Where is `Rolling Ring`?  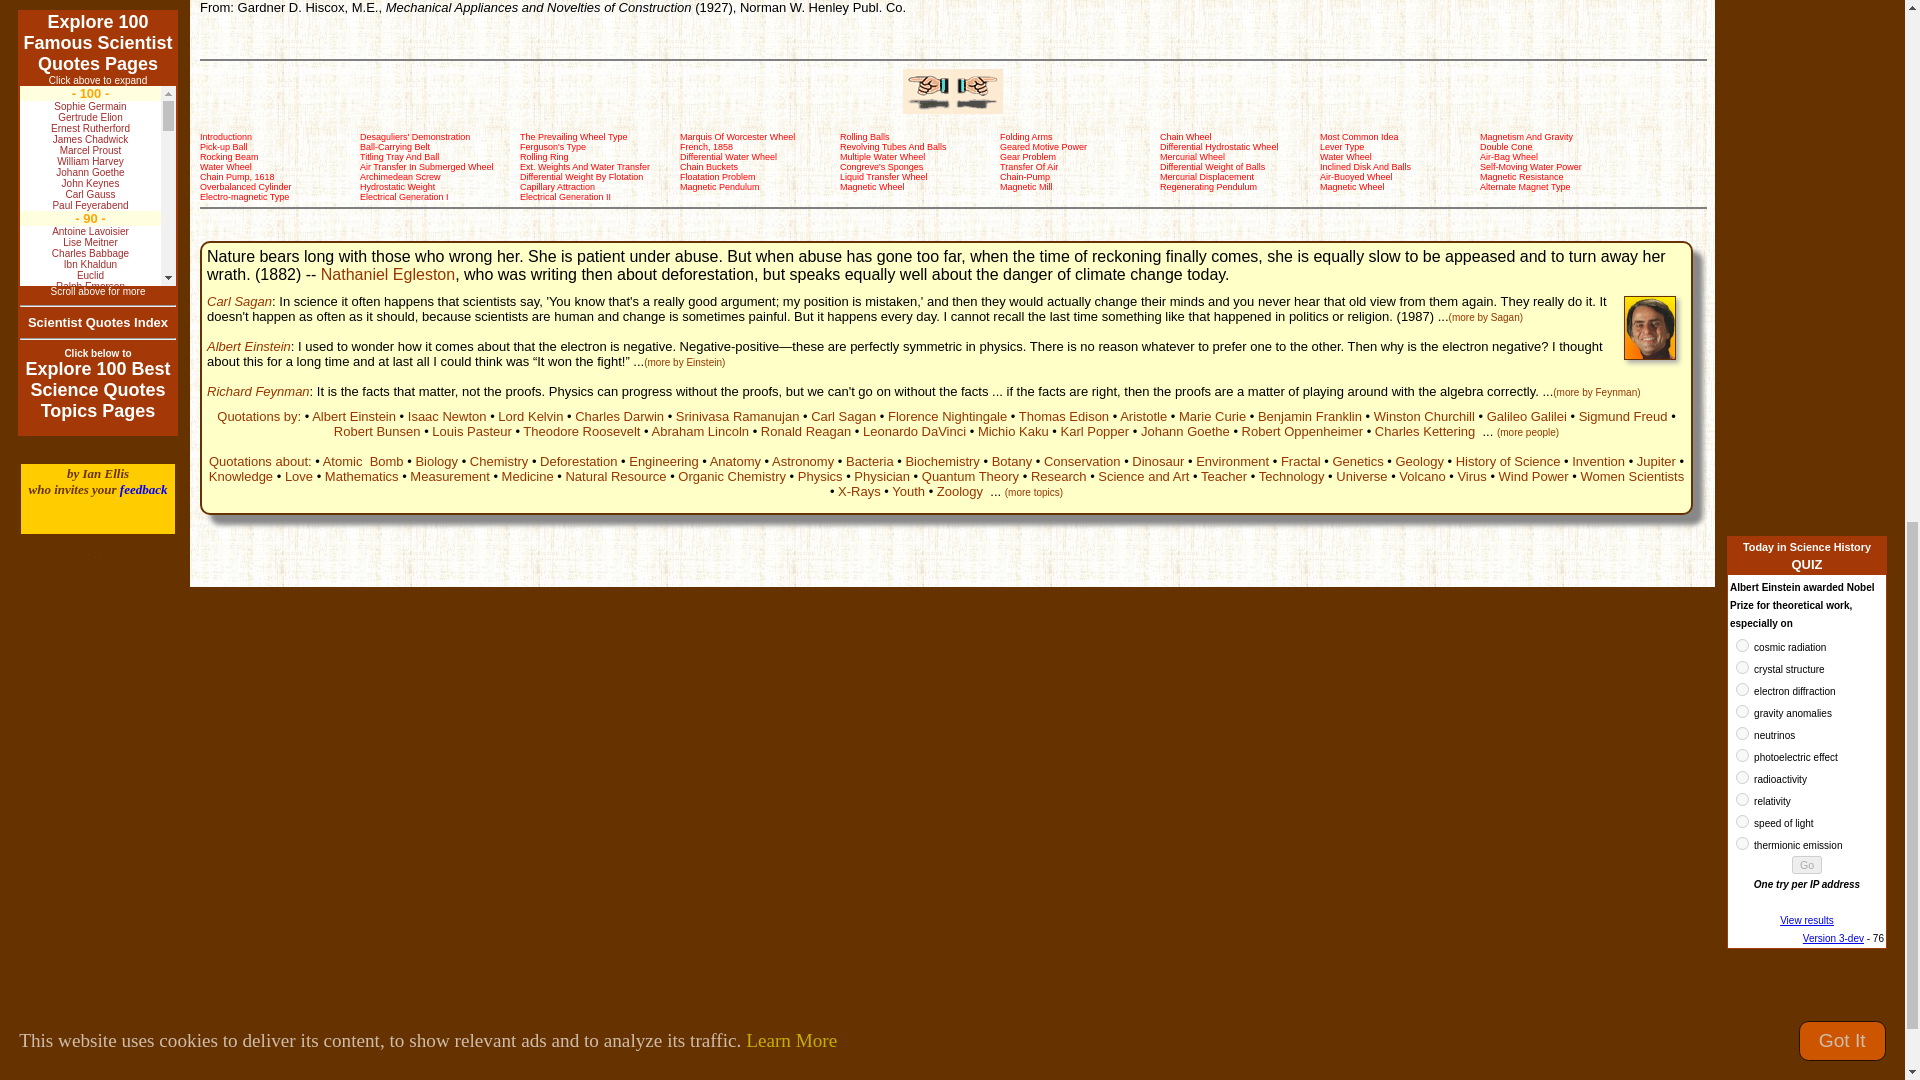 Rolling Ring is located at coordinates (544, 157).